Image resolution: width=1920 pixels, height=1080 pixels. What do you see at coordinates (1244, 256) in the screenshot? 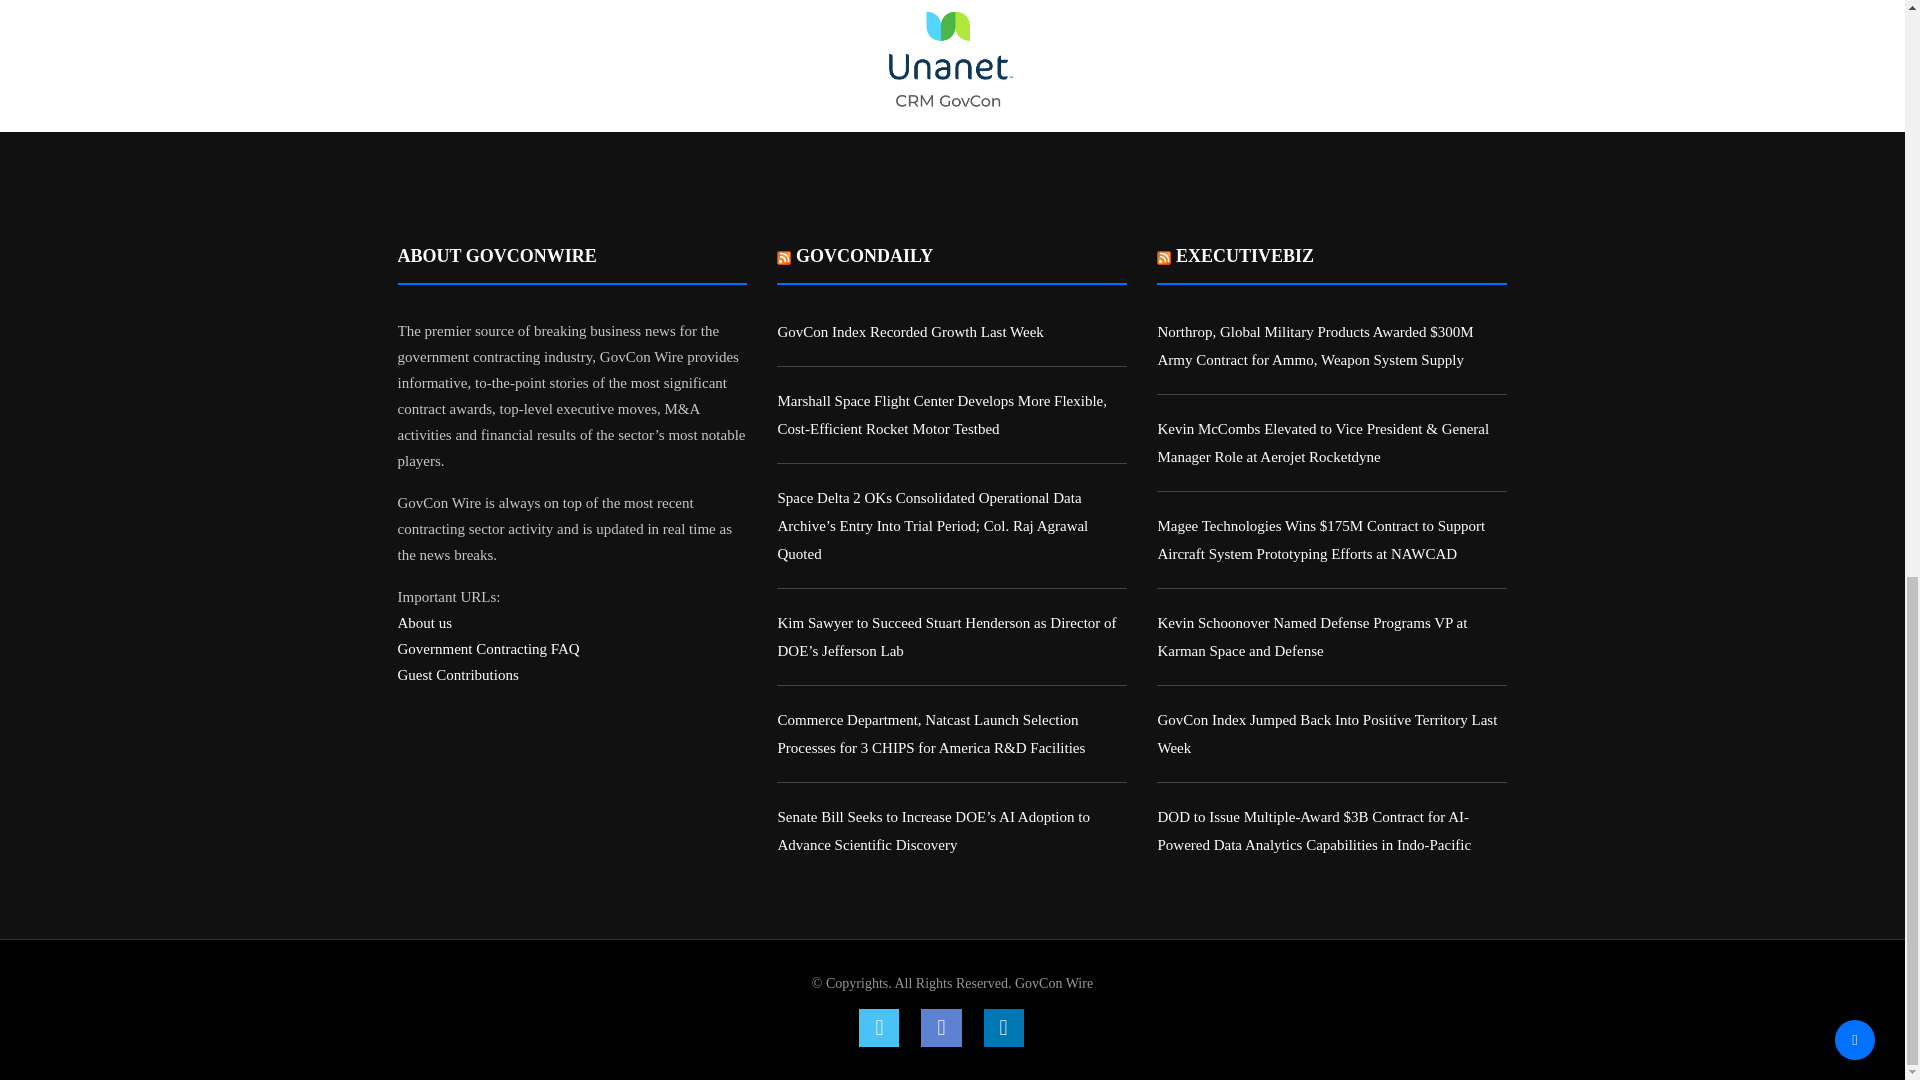
I see `EXECUTIVEBIZ` at bounding box center [1244, 256].